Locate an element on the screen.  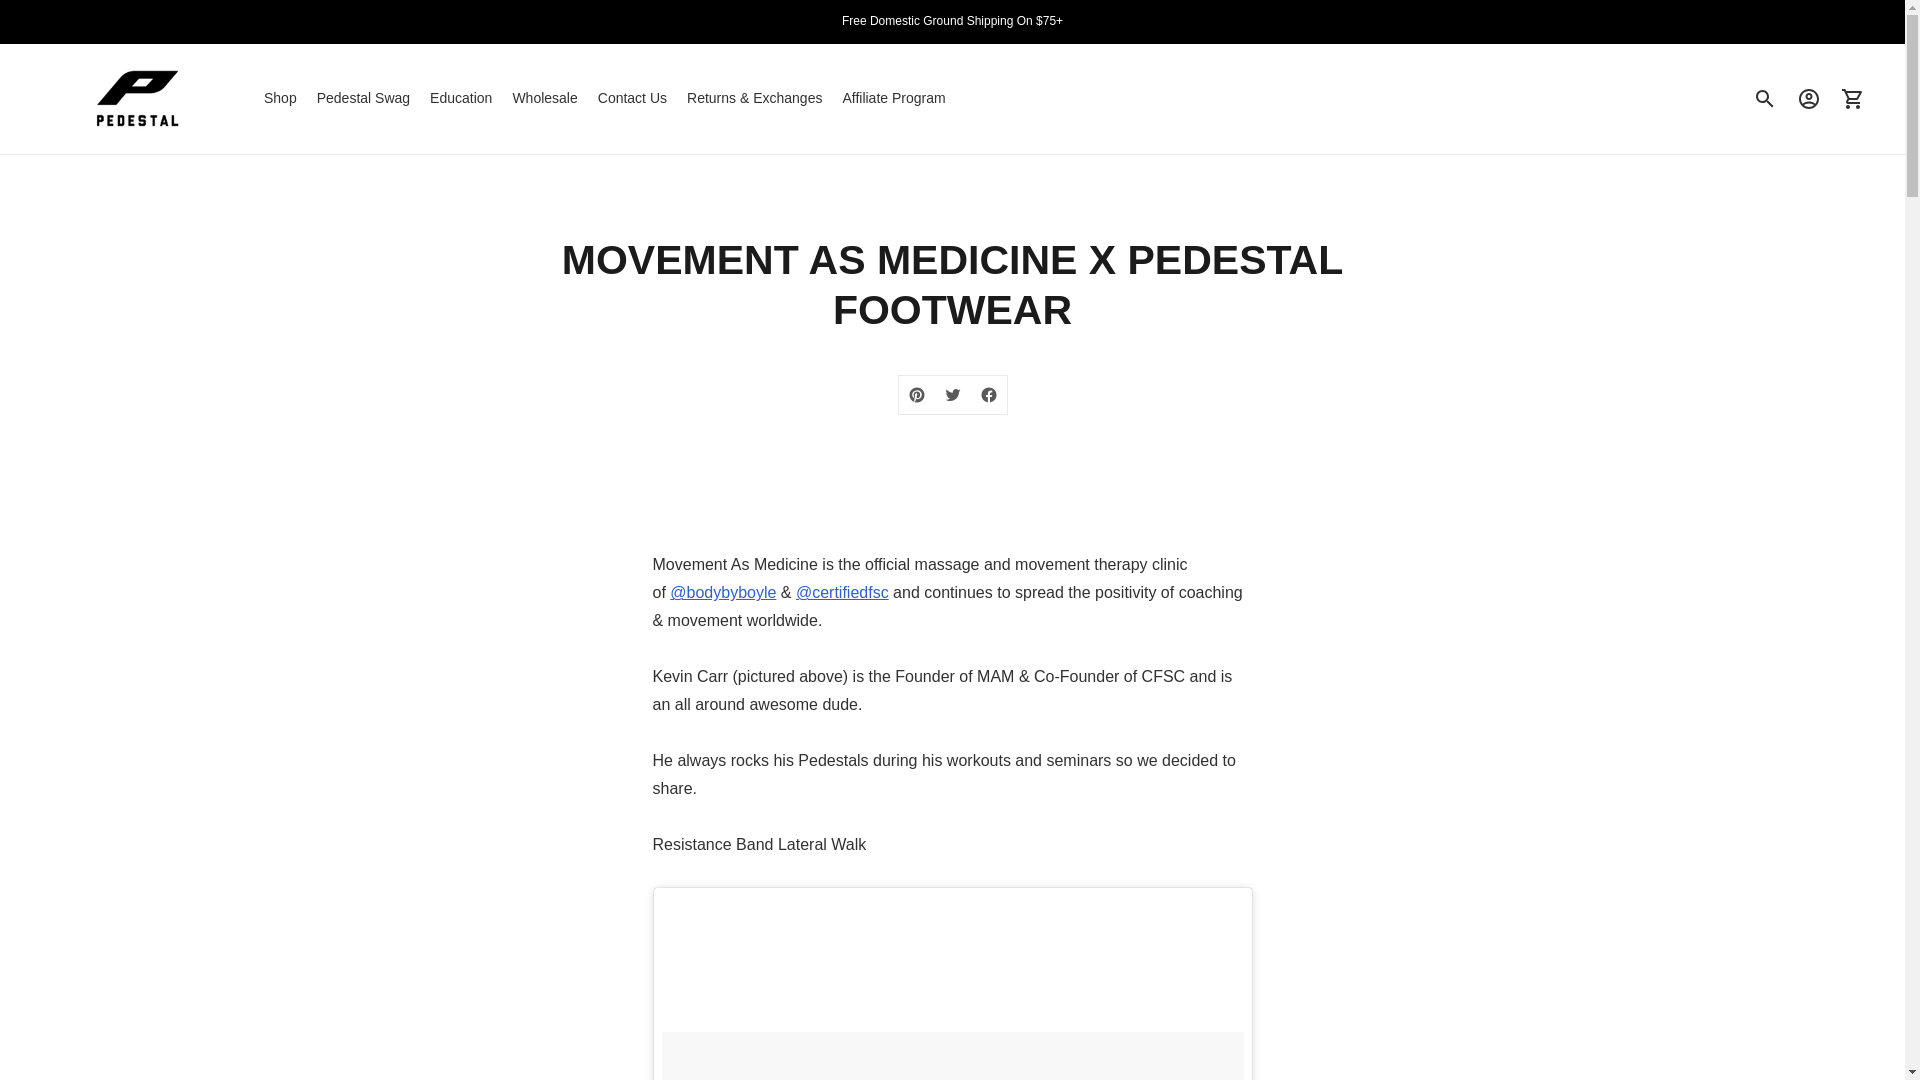
Pedestal Swag is located at coordinates (363, 98).